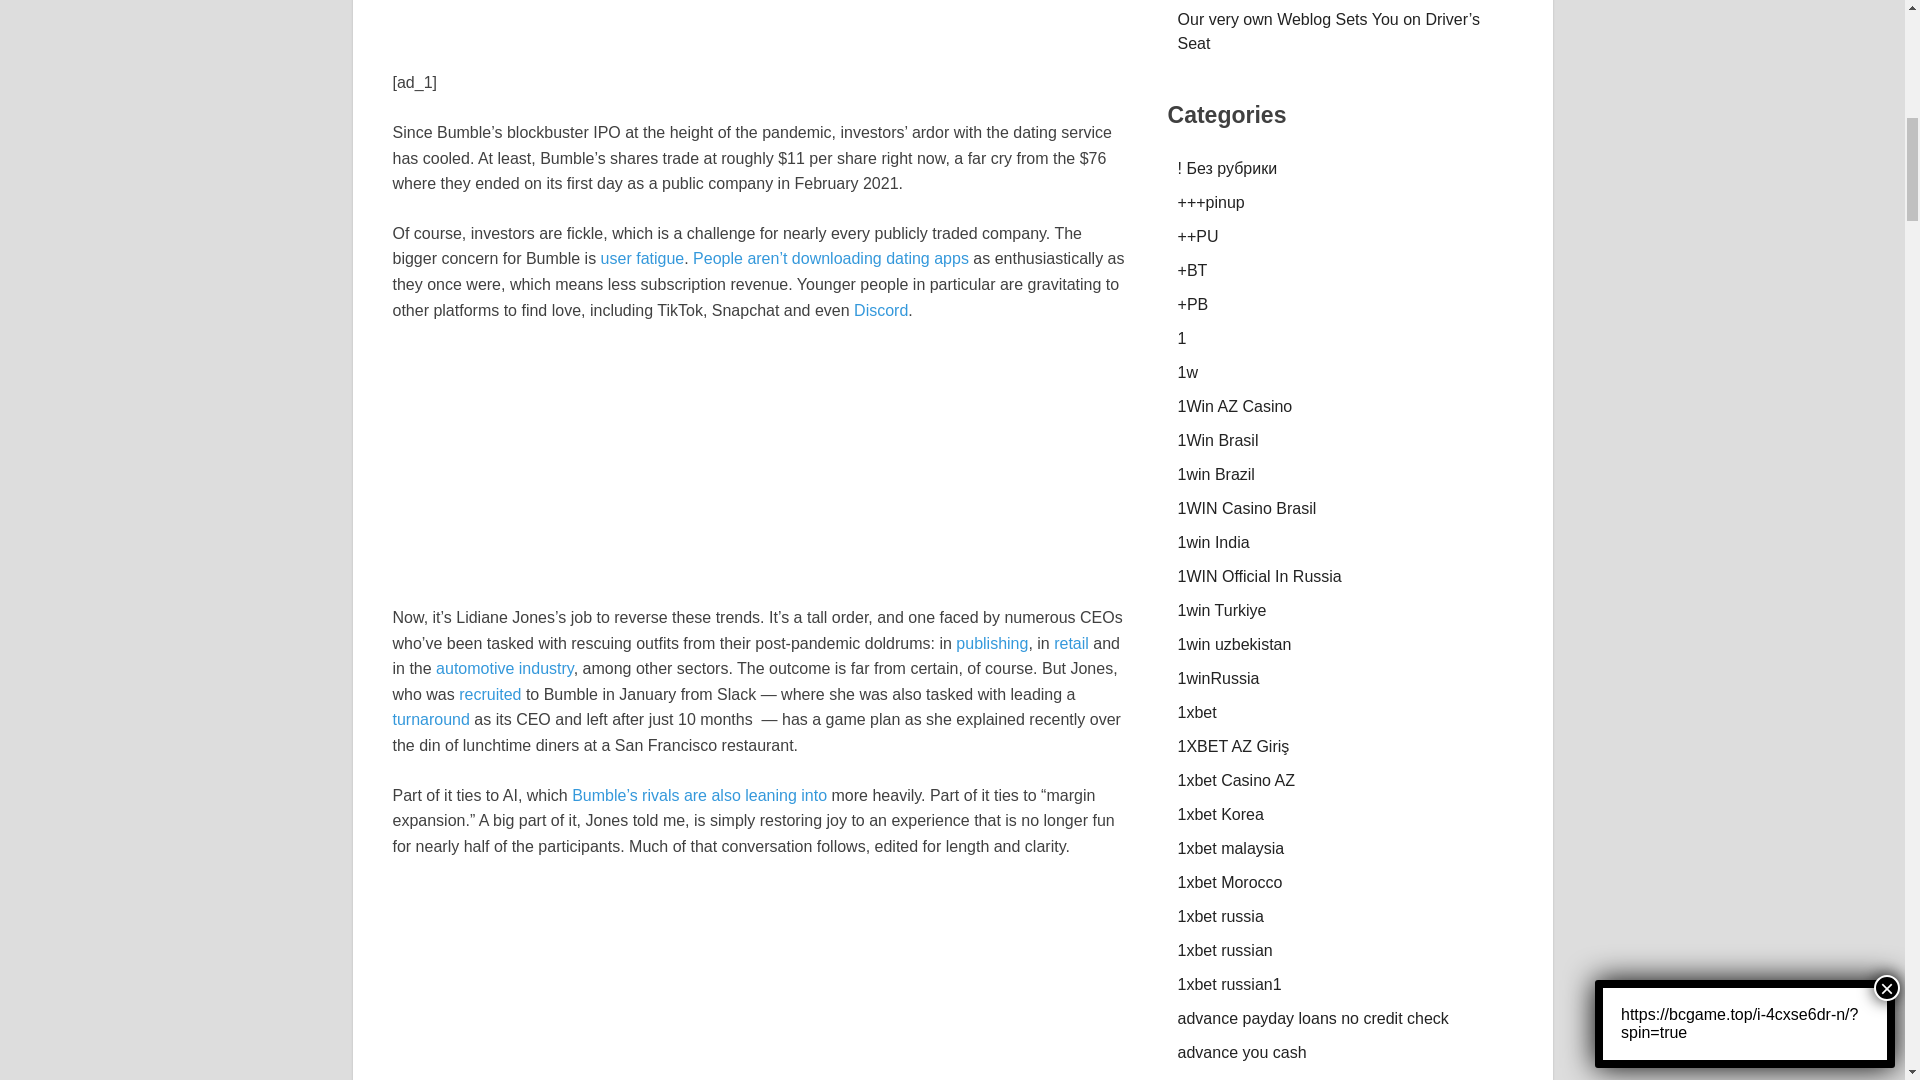 The width and height of the screenshot is (1920, 1080). What do you see at coordinates (642, 258) in the screenshot?
I see `user fatigue` at bounding box center [642, 258].